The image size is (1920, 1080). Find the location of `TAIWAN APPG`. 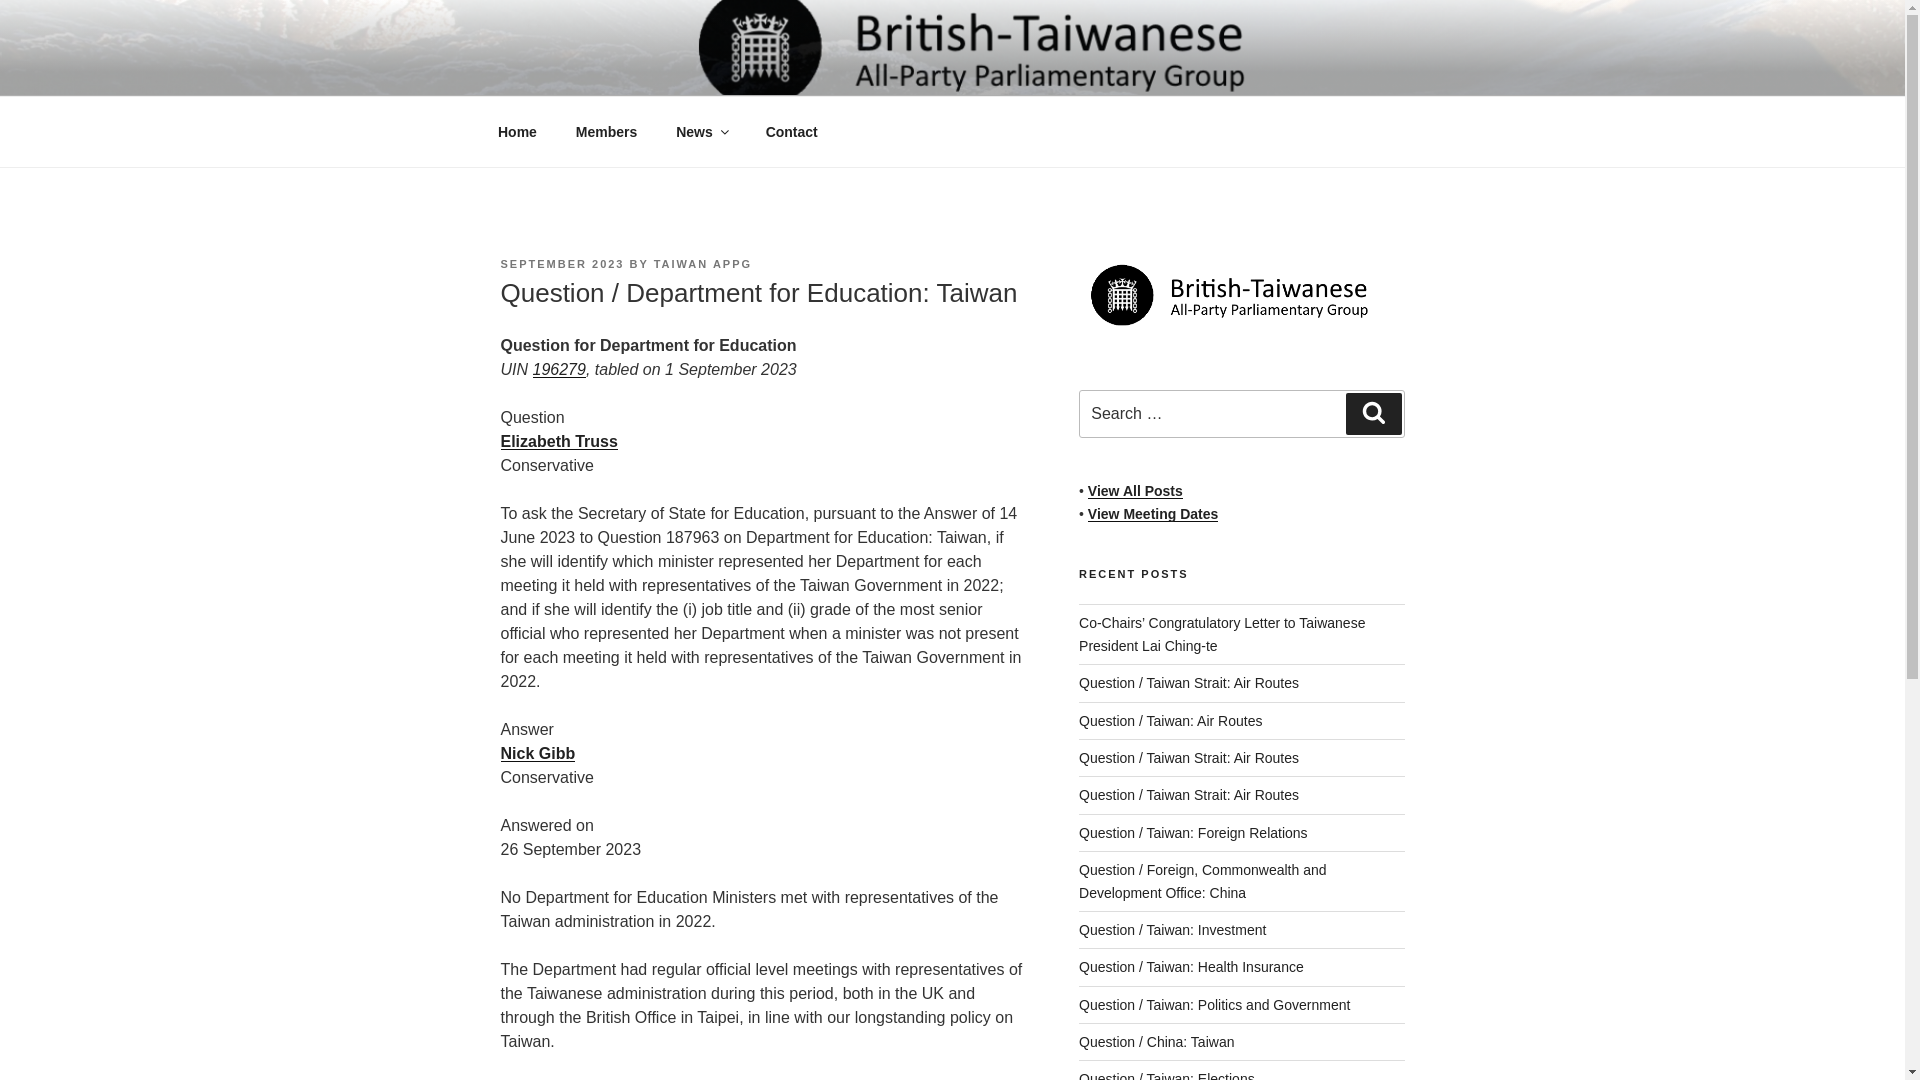

TAIWAN APPG is located at coordinates (703, 264).